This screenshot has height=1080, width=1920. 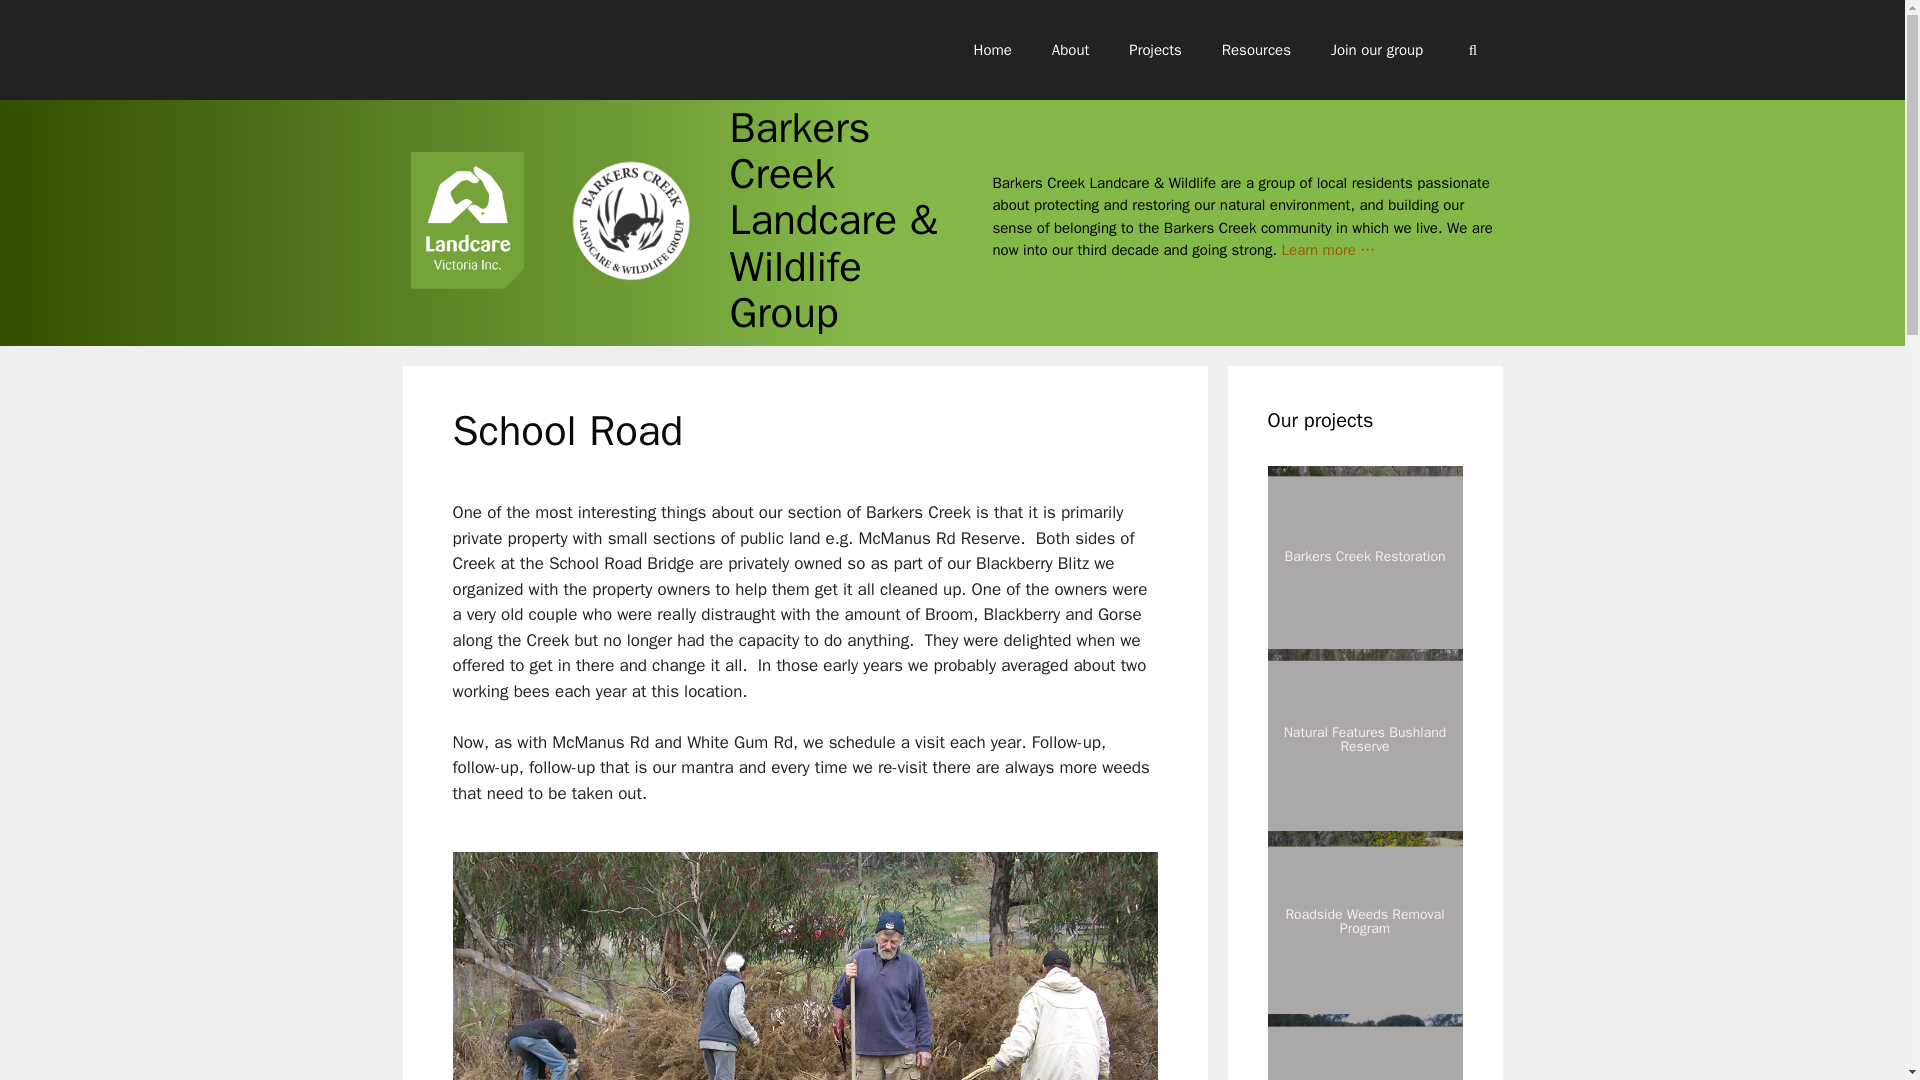 What do you see at coordinates (1365, 557) in the screenshot?
I see `Barkers Creek Restoration` at bounding box center [1365, 557].